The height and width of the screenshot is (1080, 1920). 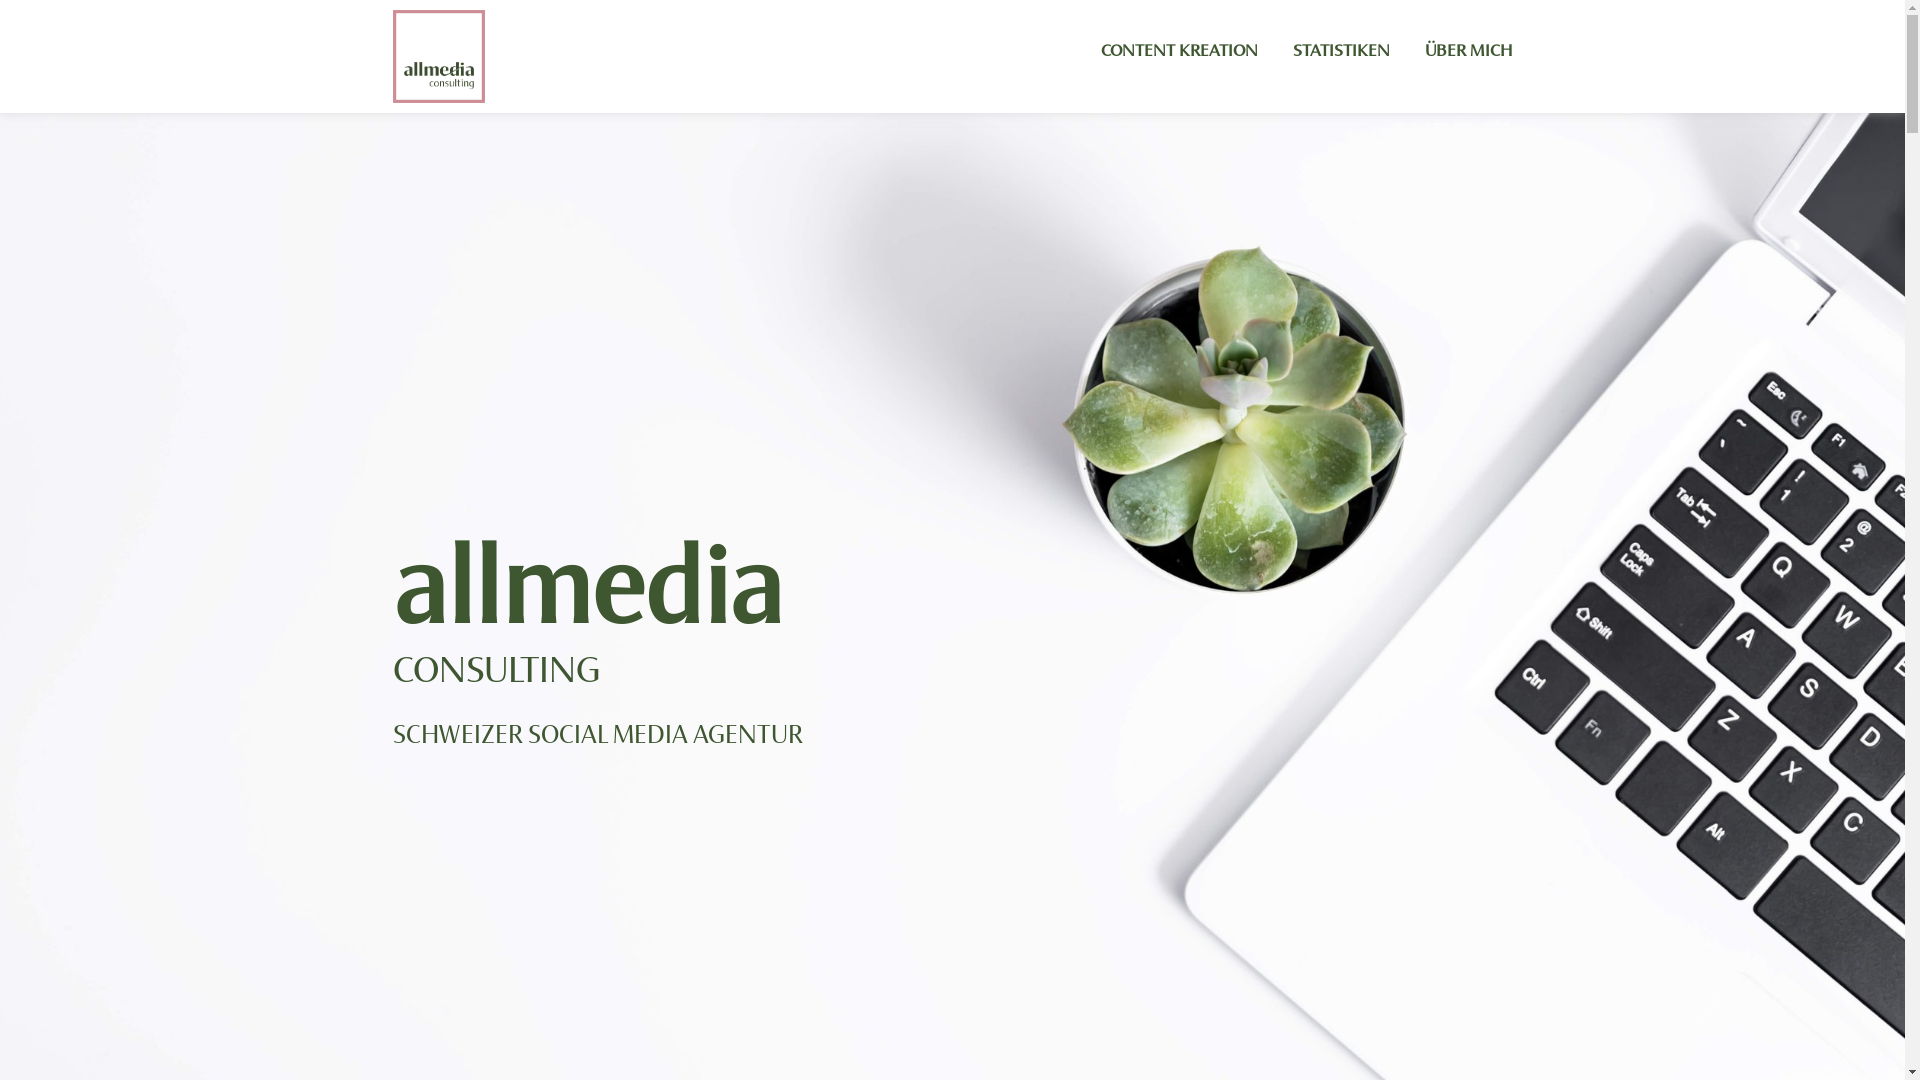 I want to click on STATISTIKEN, so click(x=1342, y=52).